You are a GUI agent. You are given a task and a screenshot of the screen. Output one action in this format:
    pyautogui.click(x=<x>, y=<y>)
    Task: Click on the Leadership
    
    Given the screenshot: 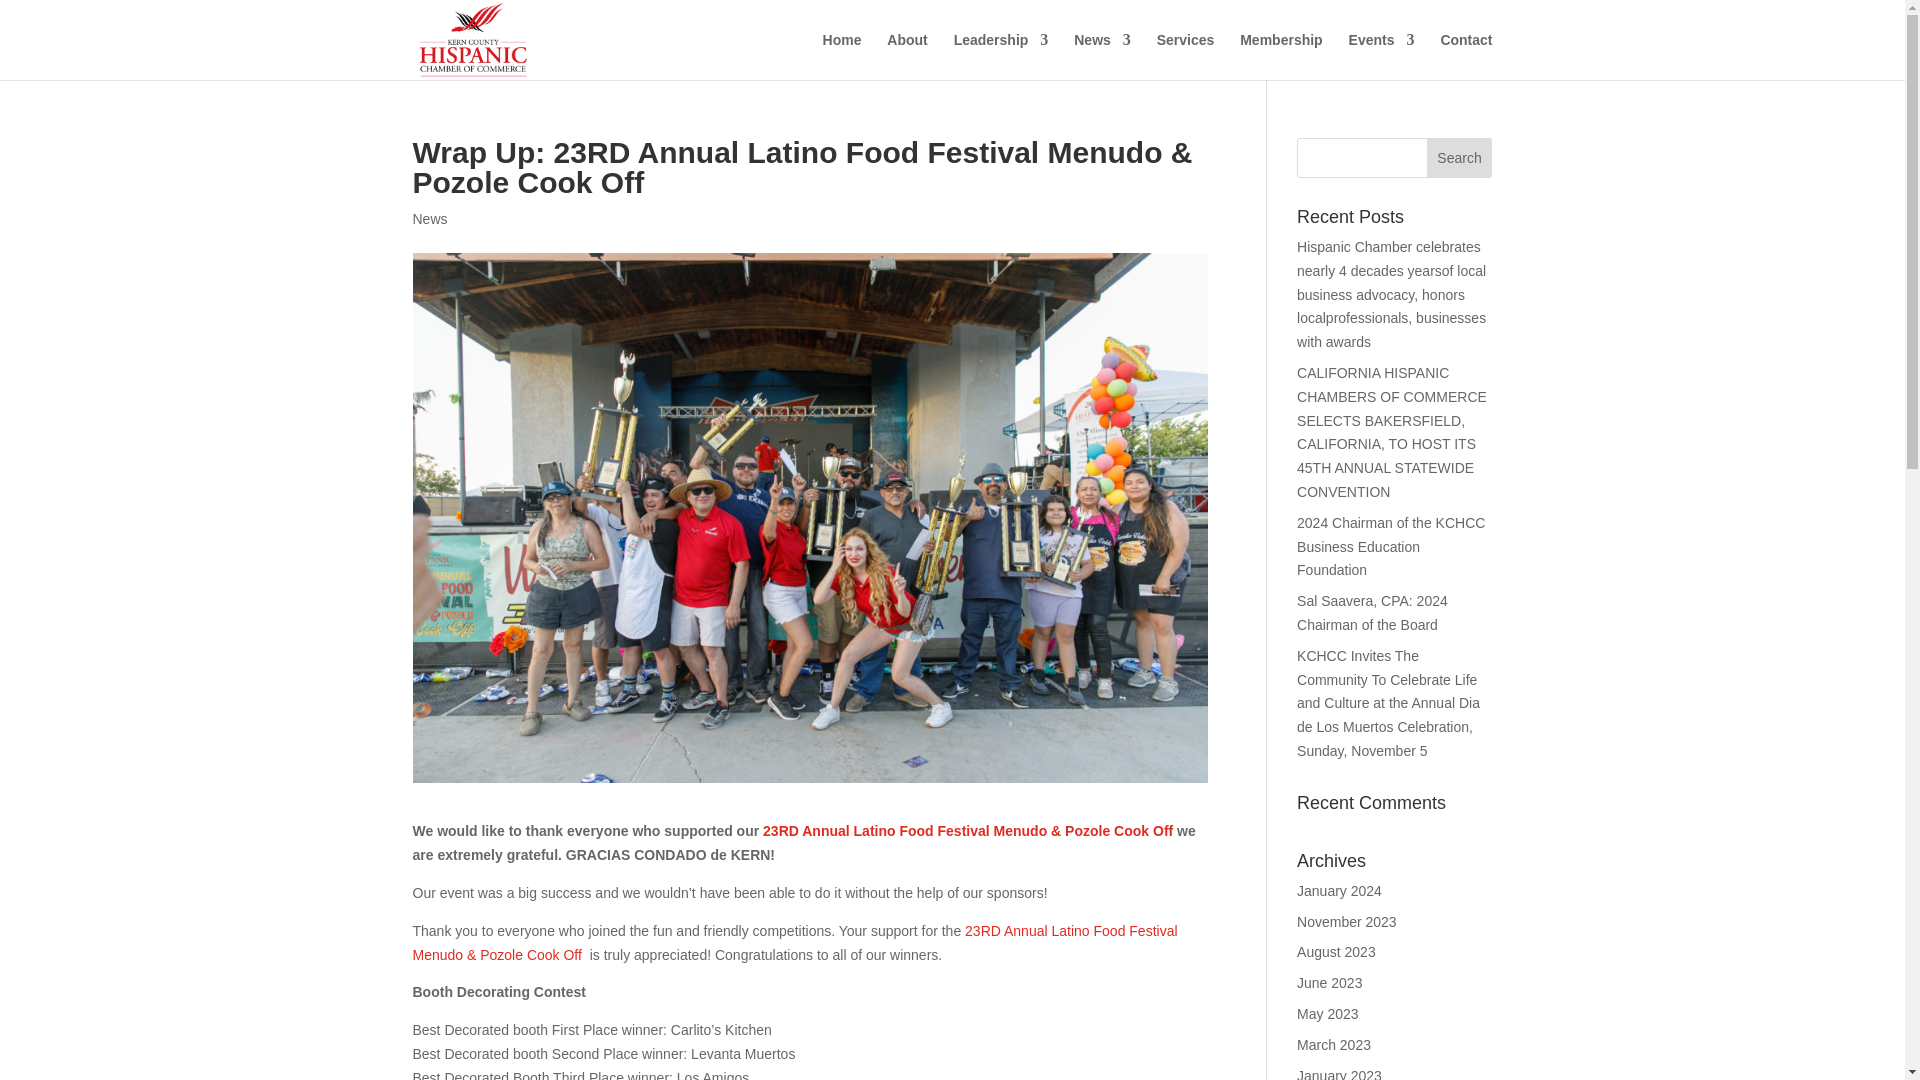 What is the action you would take?
    pyautogui.click(x=1001, y=56)
    